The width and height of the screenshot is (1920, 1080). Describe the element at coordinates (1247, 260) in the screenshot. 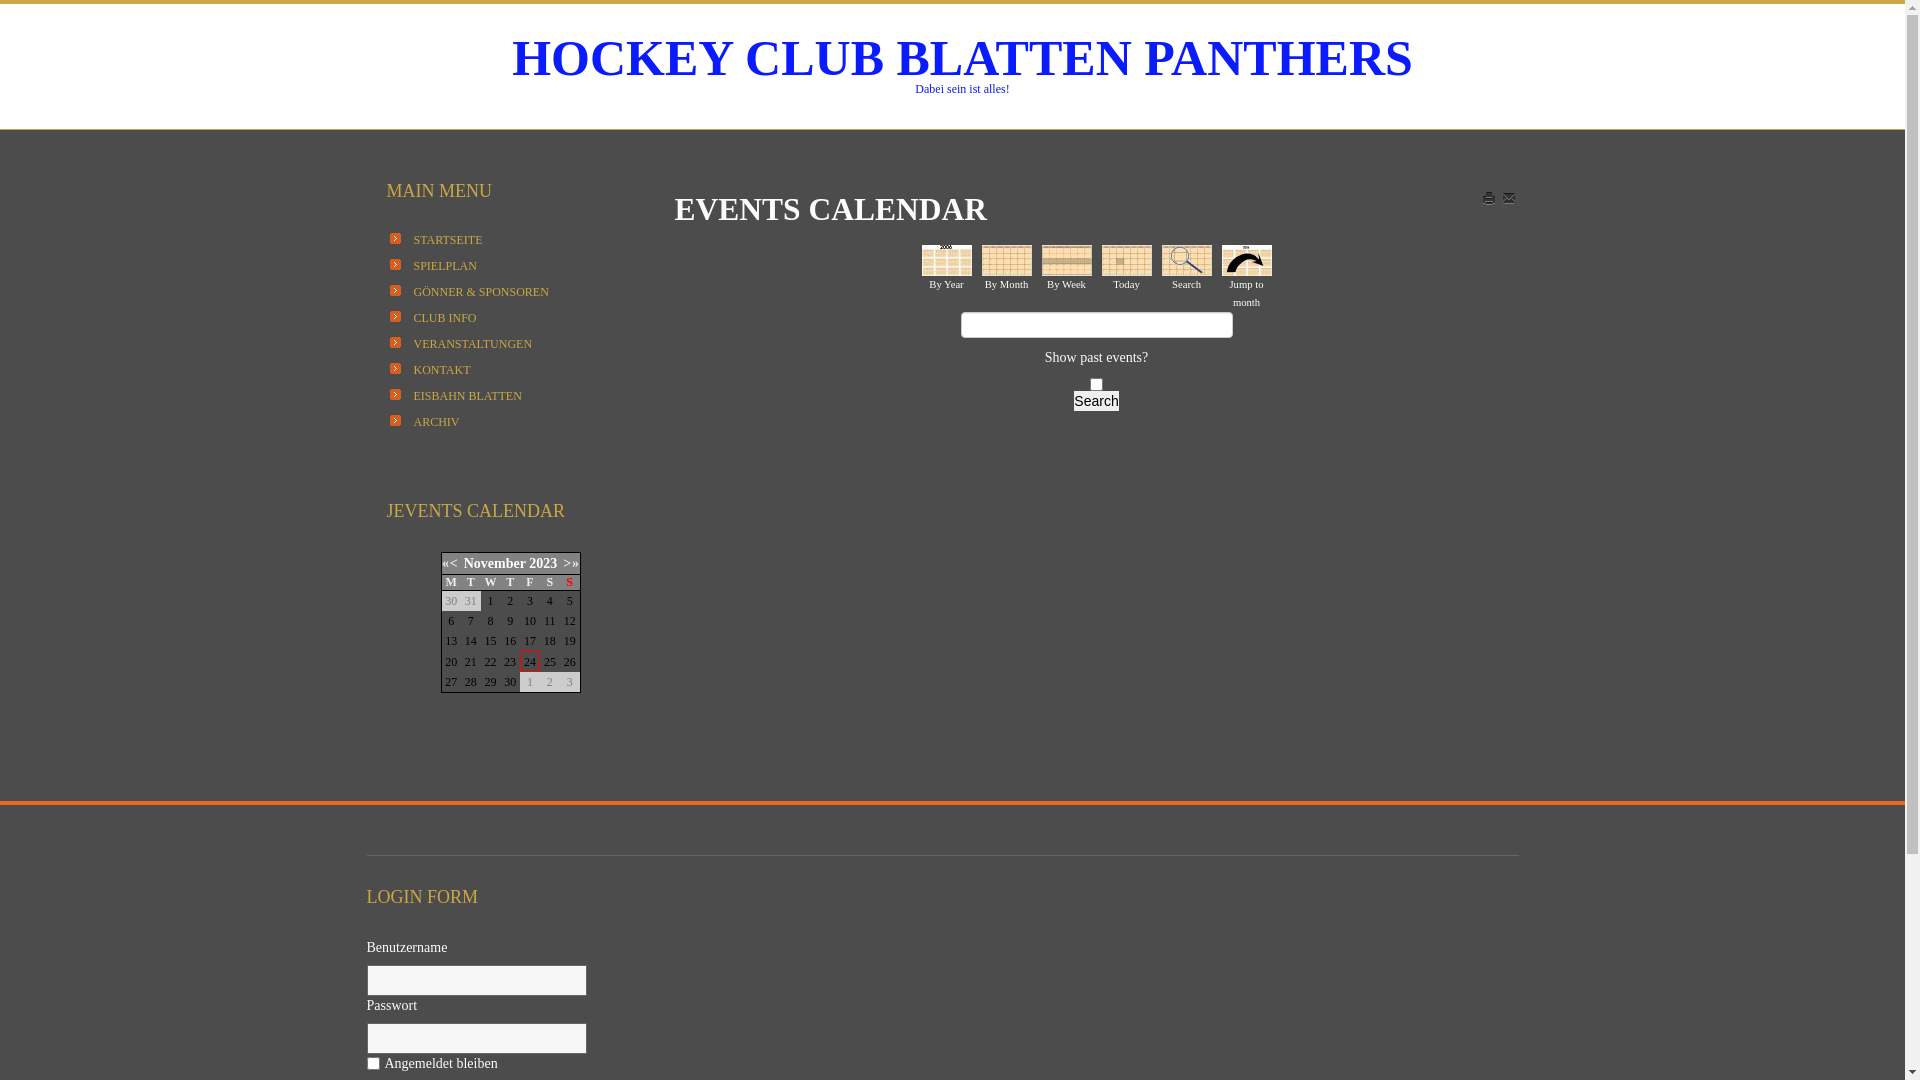

I see `Jump to month` at that location.